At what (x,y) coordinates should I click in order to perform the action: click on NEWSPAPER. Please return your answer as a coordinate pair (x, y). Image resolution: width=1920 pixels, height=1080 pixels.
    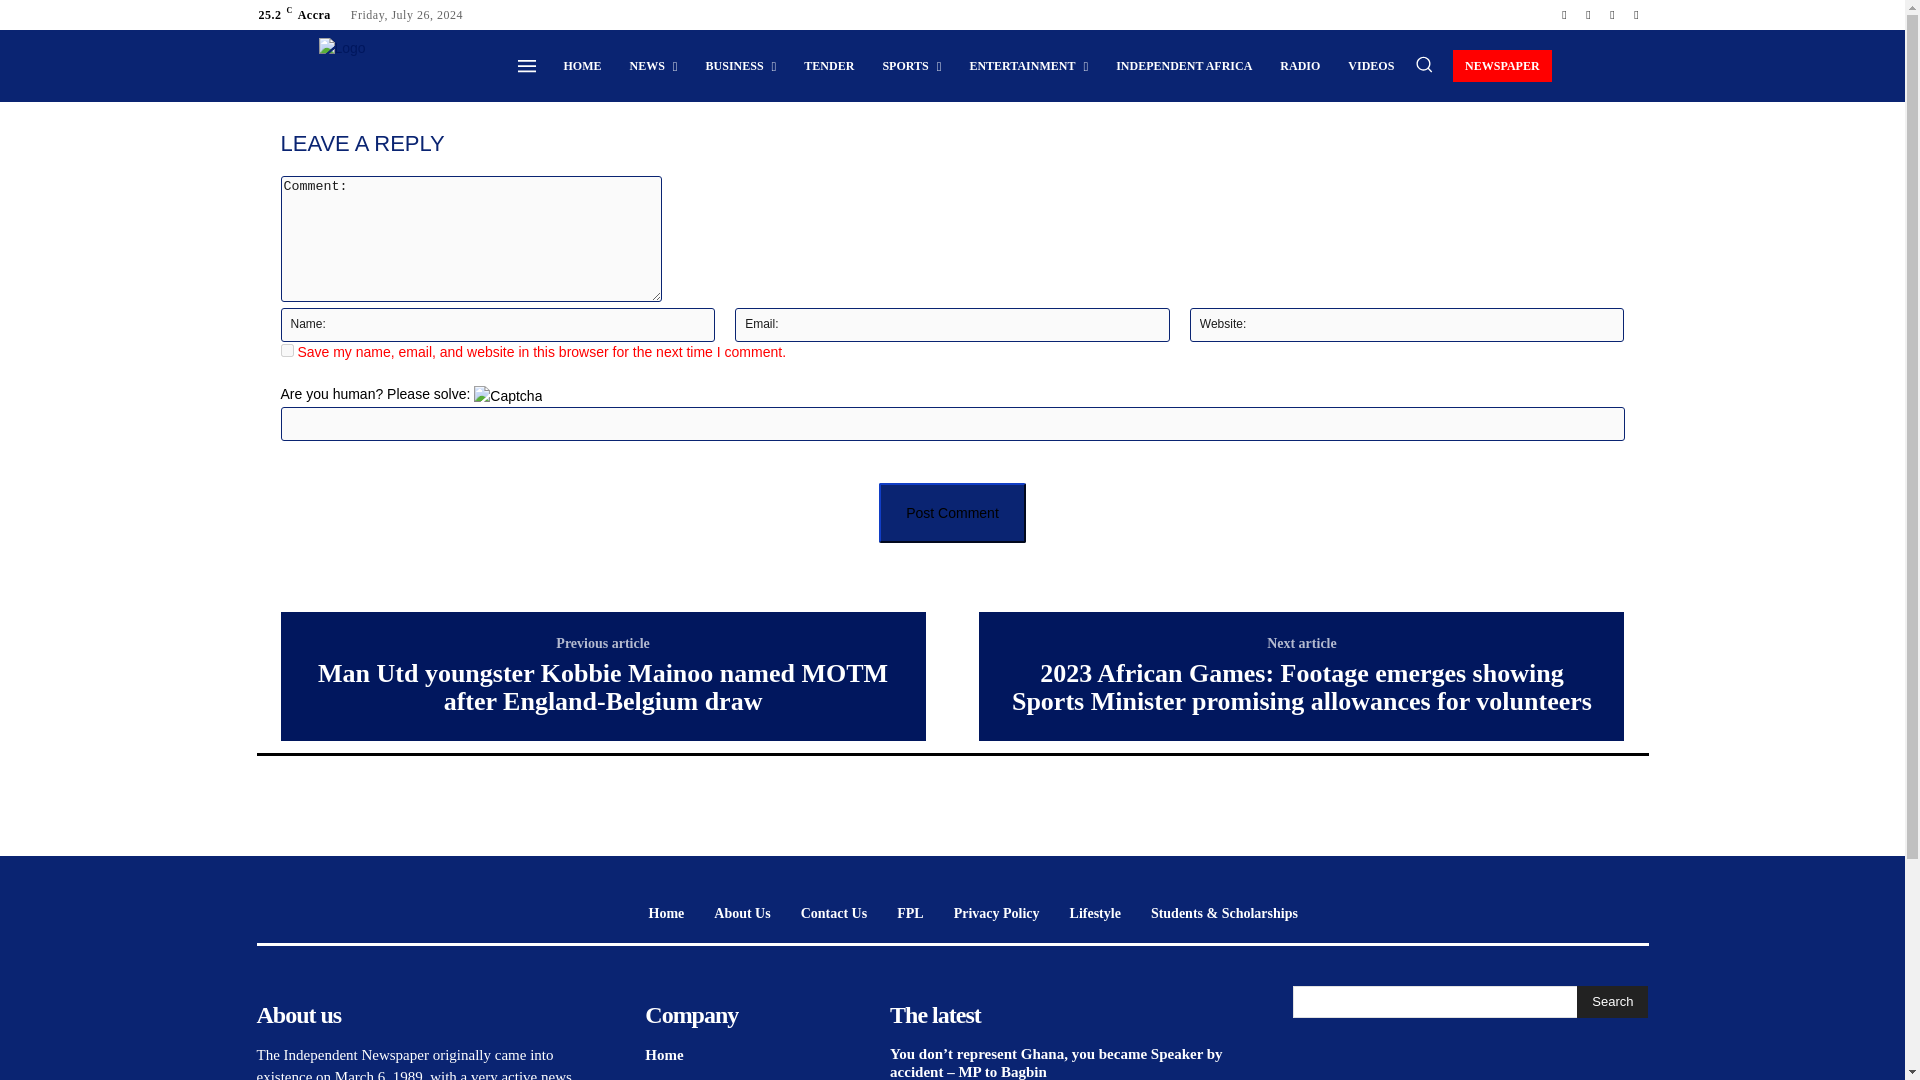
    Looking at the image, I should click on (1502, 65).